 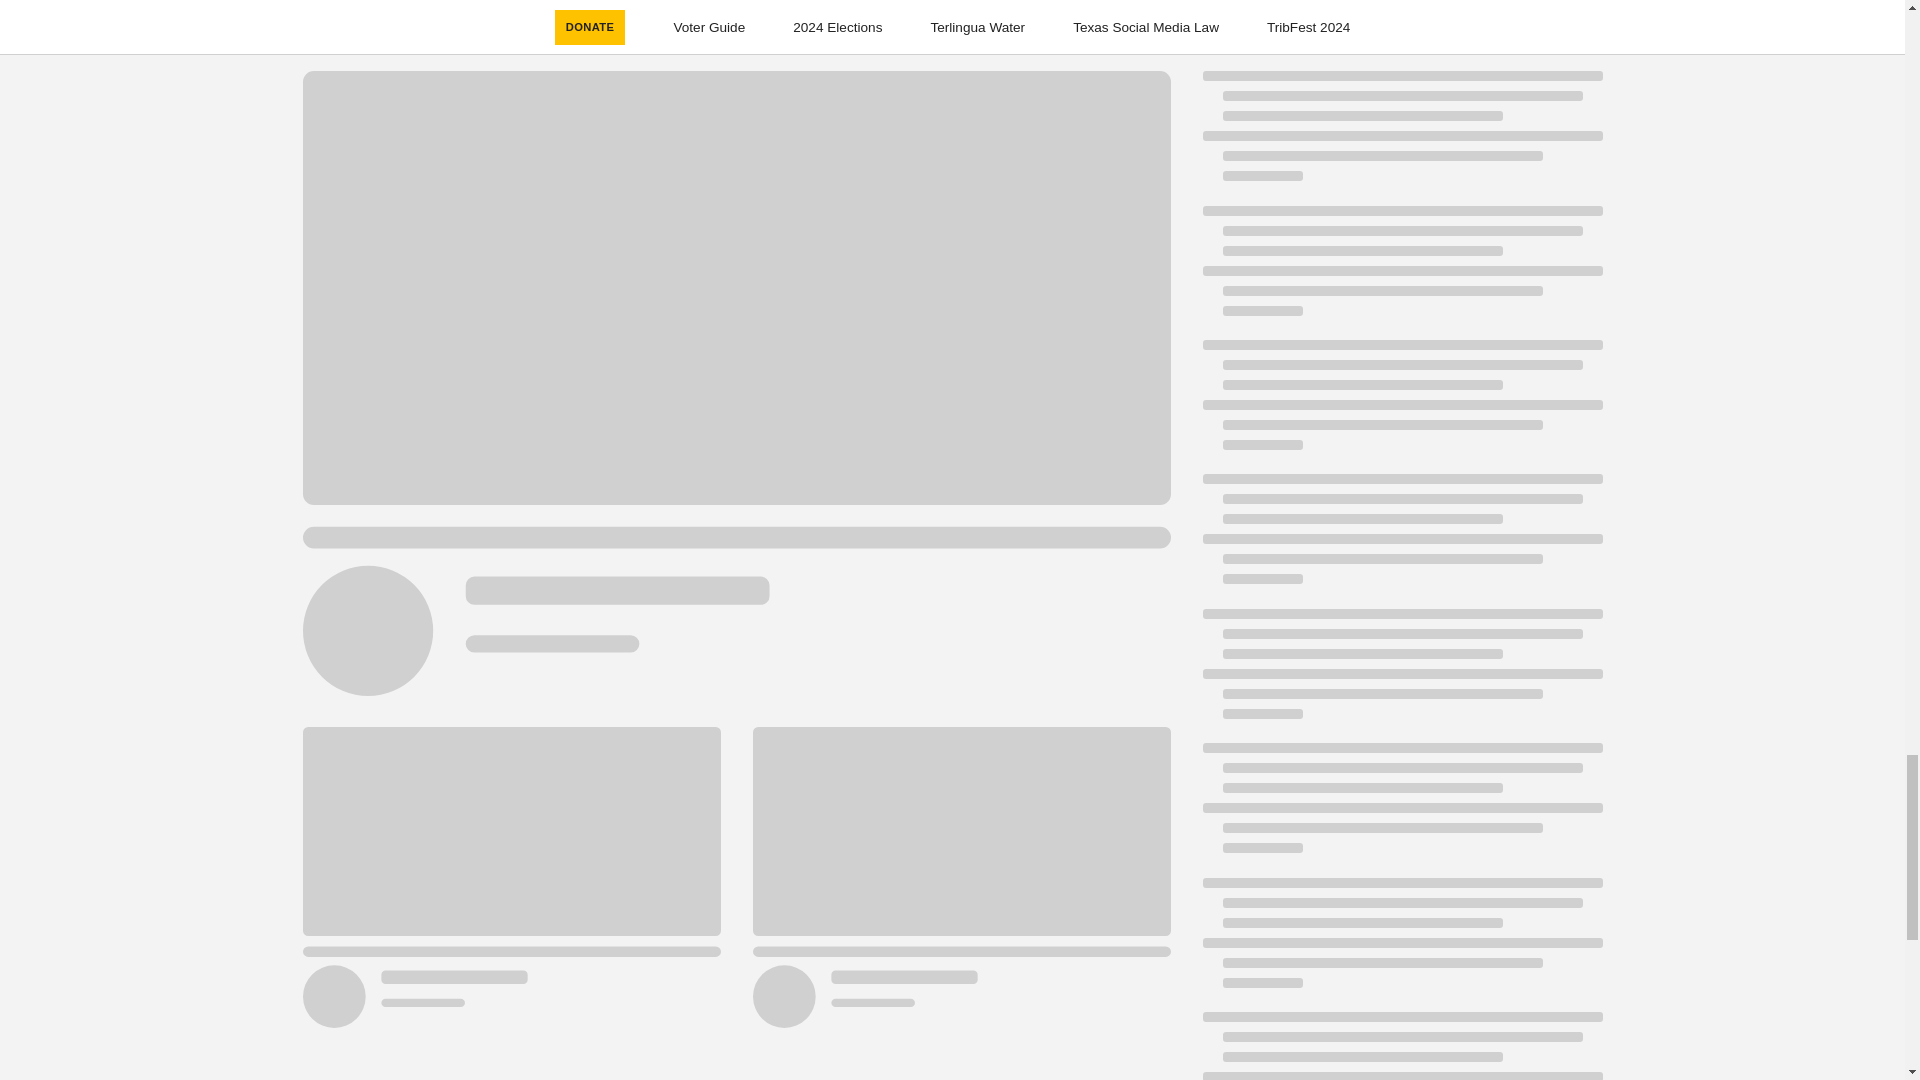 I want to click on Loading indicator, so click(x=1401, y=1046).